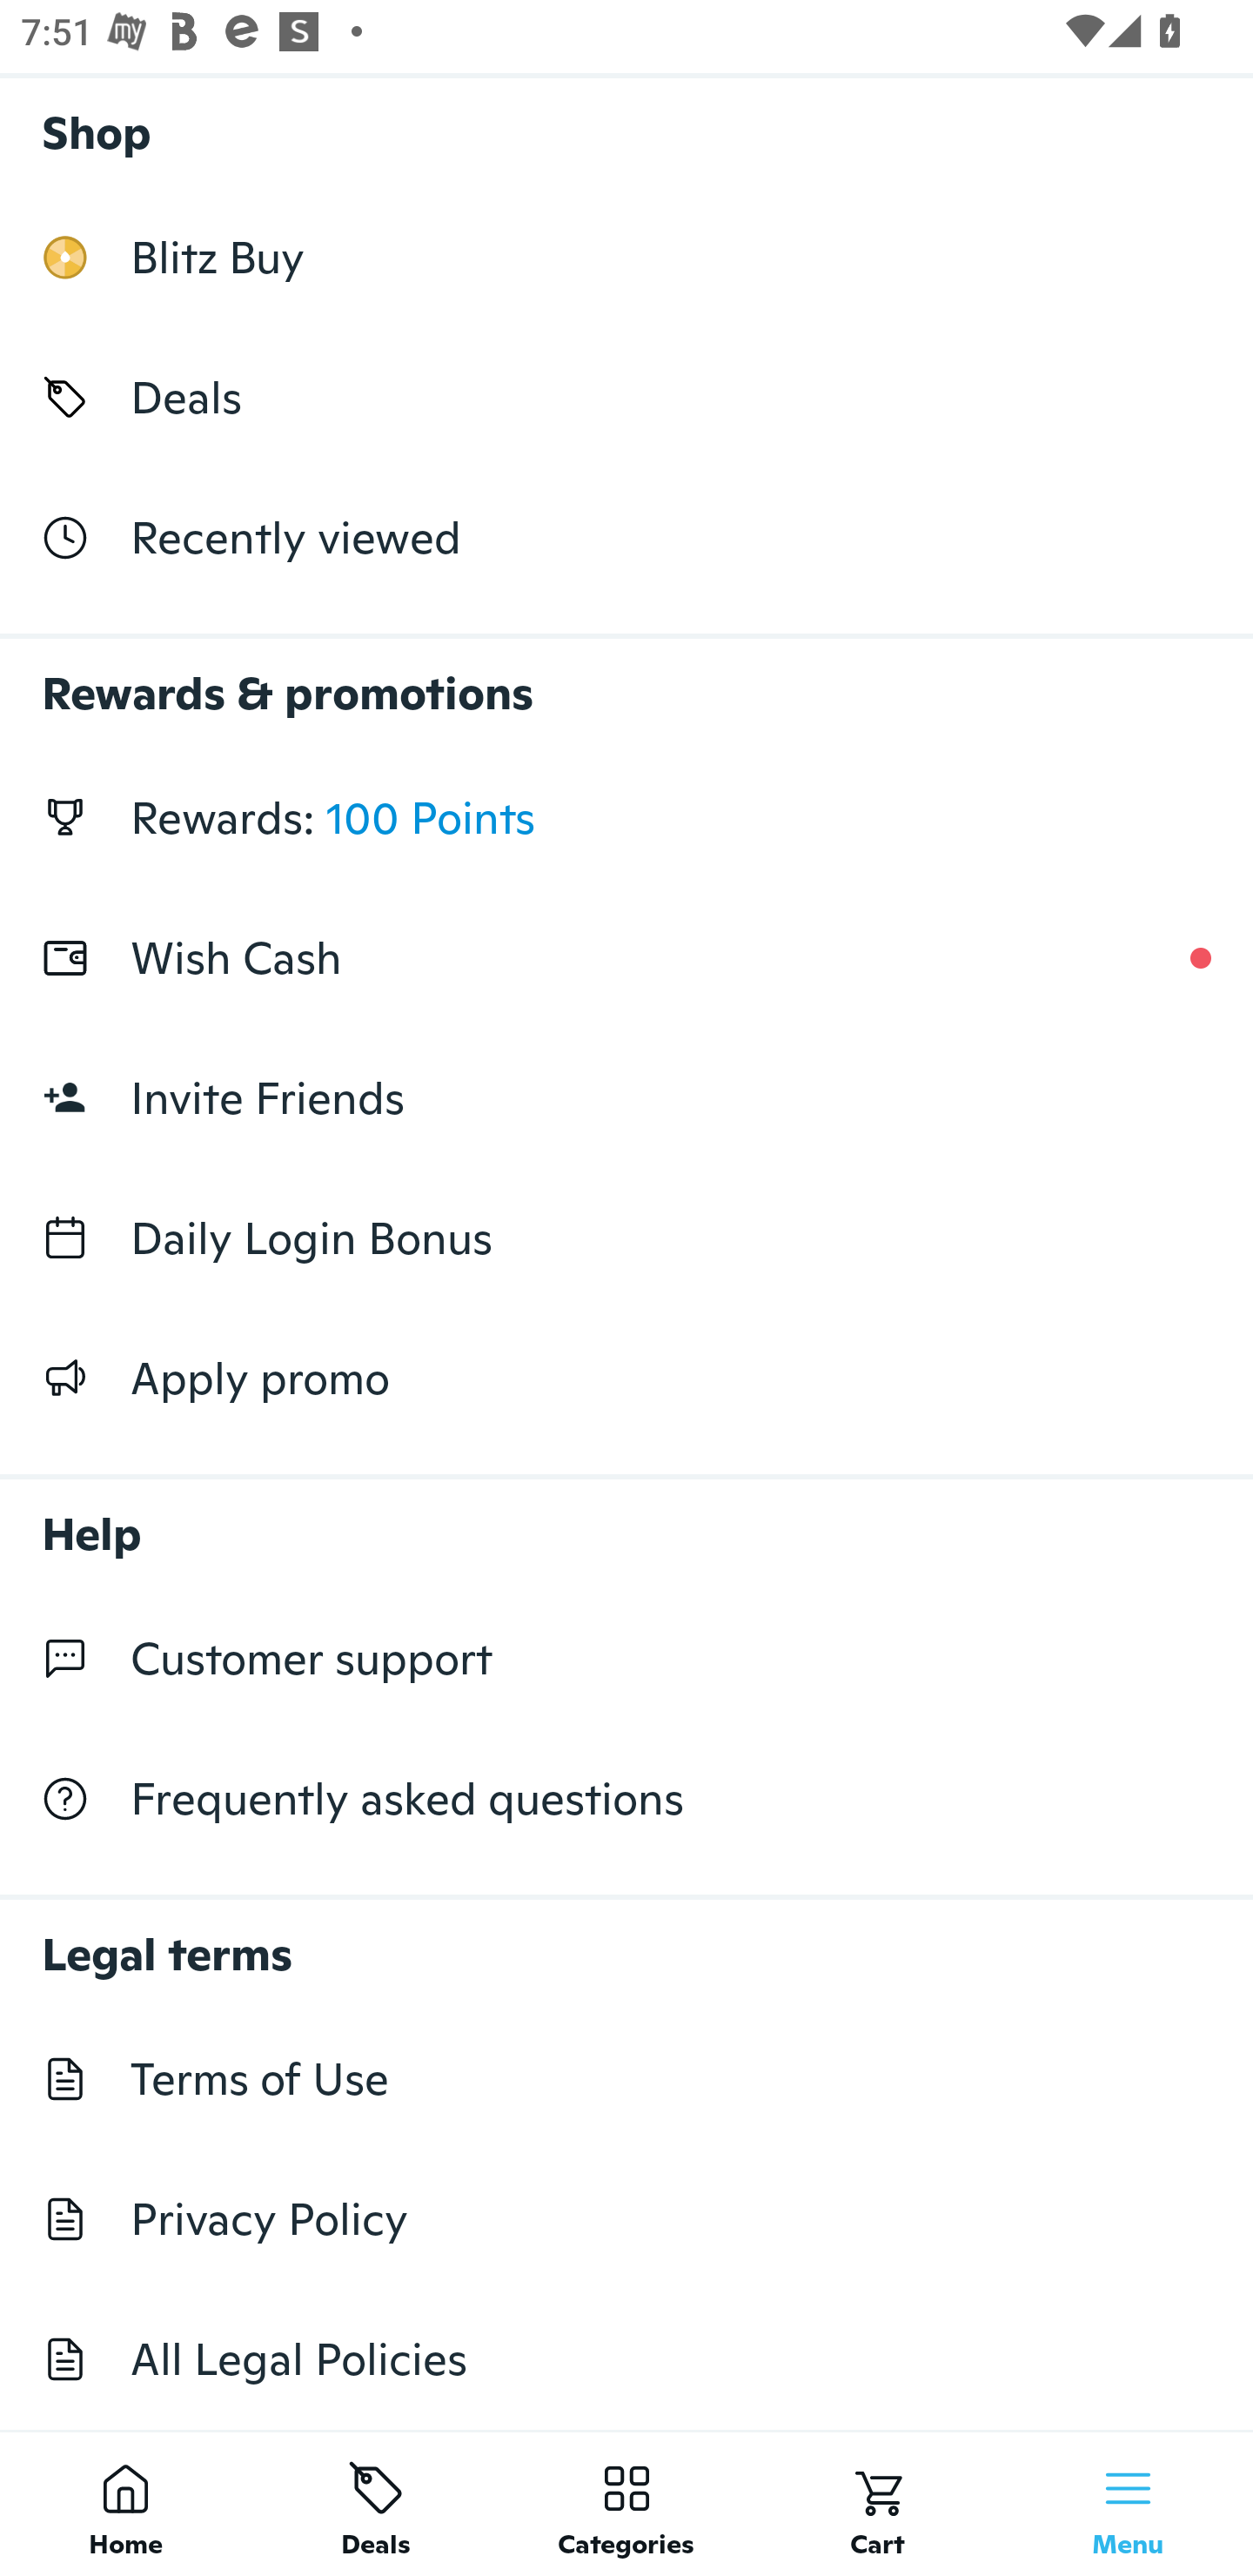 Image resolution: width=1253 pixels, height=2576 pixels. I want to click on Menu, so click(1128, 2503).